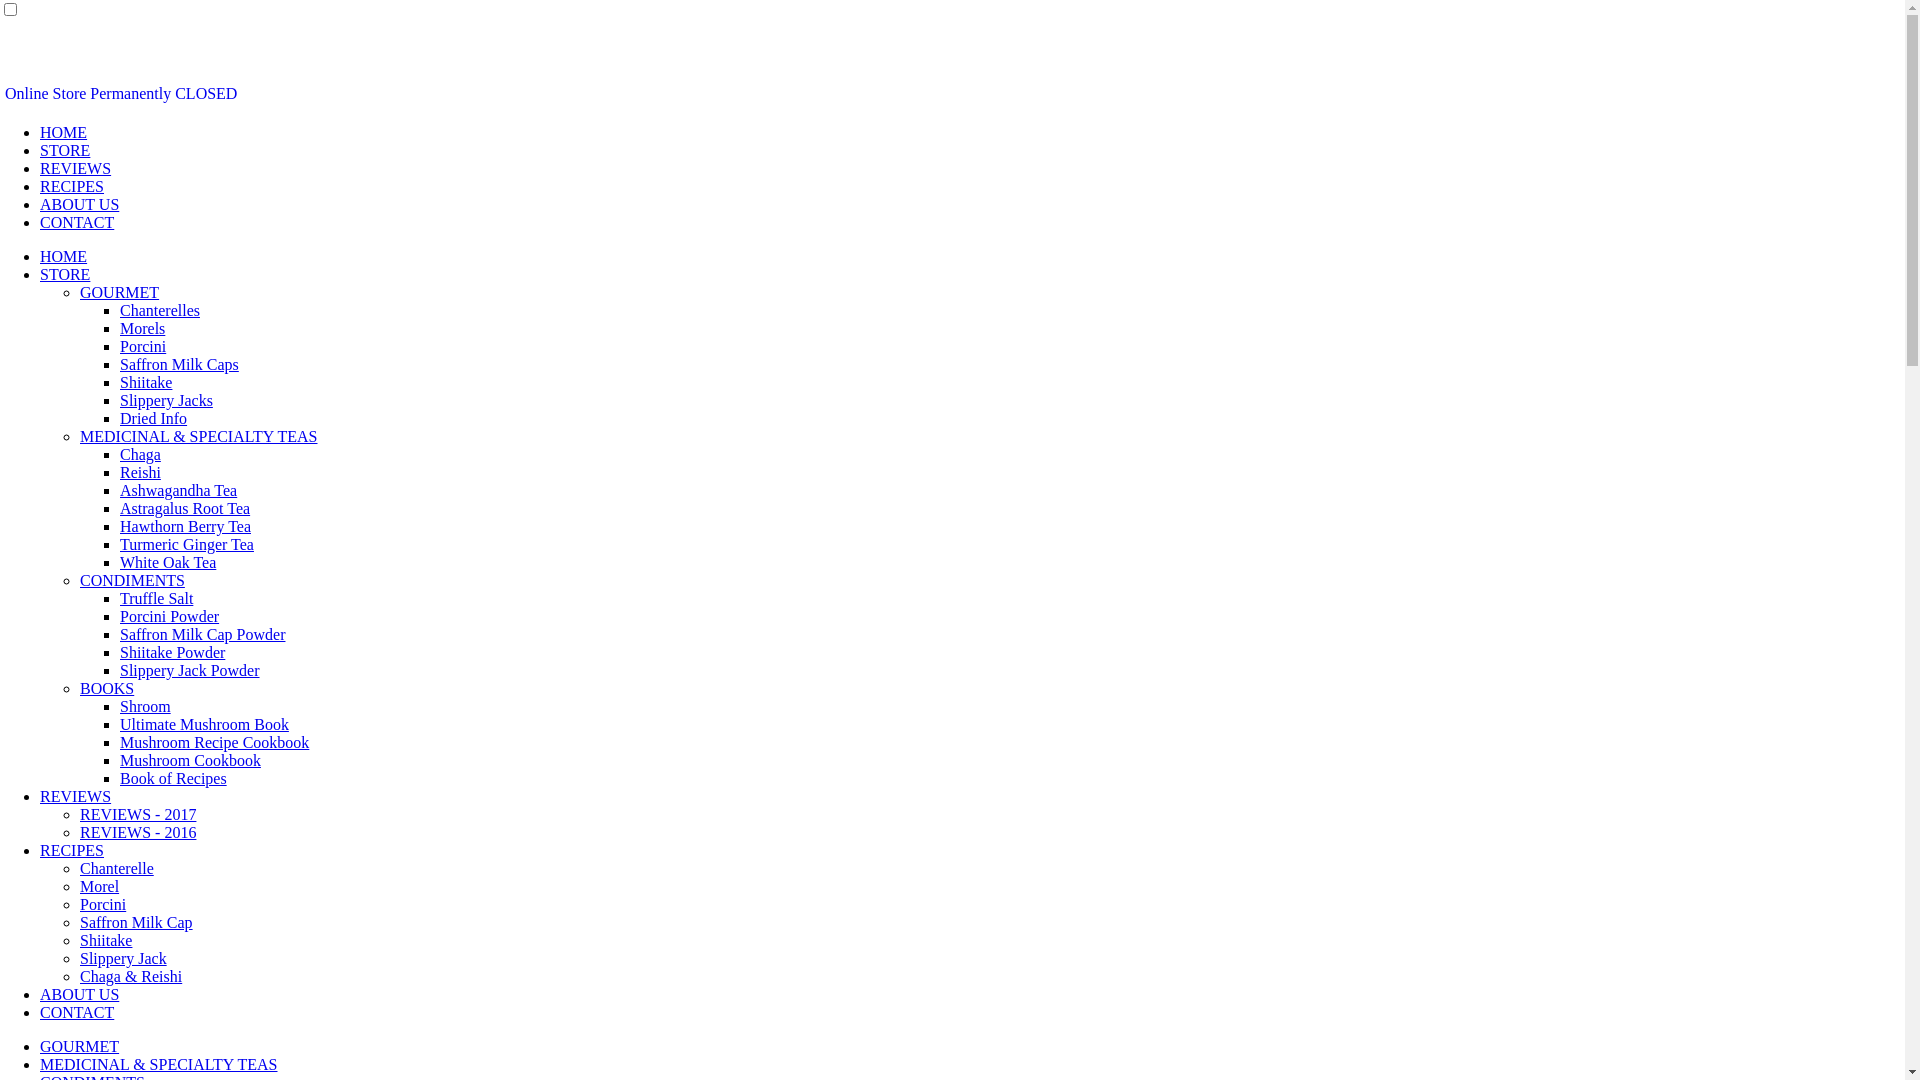 The image size is (1920, 1080). Describe the element at coordinates (172, 652) in the screenshot. I see `Shiitake Powder` at that location.